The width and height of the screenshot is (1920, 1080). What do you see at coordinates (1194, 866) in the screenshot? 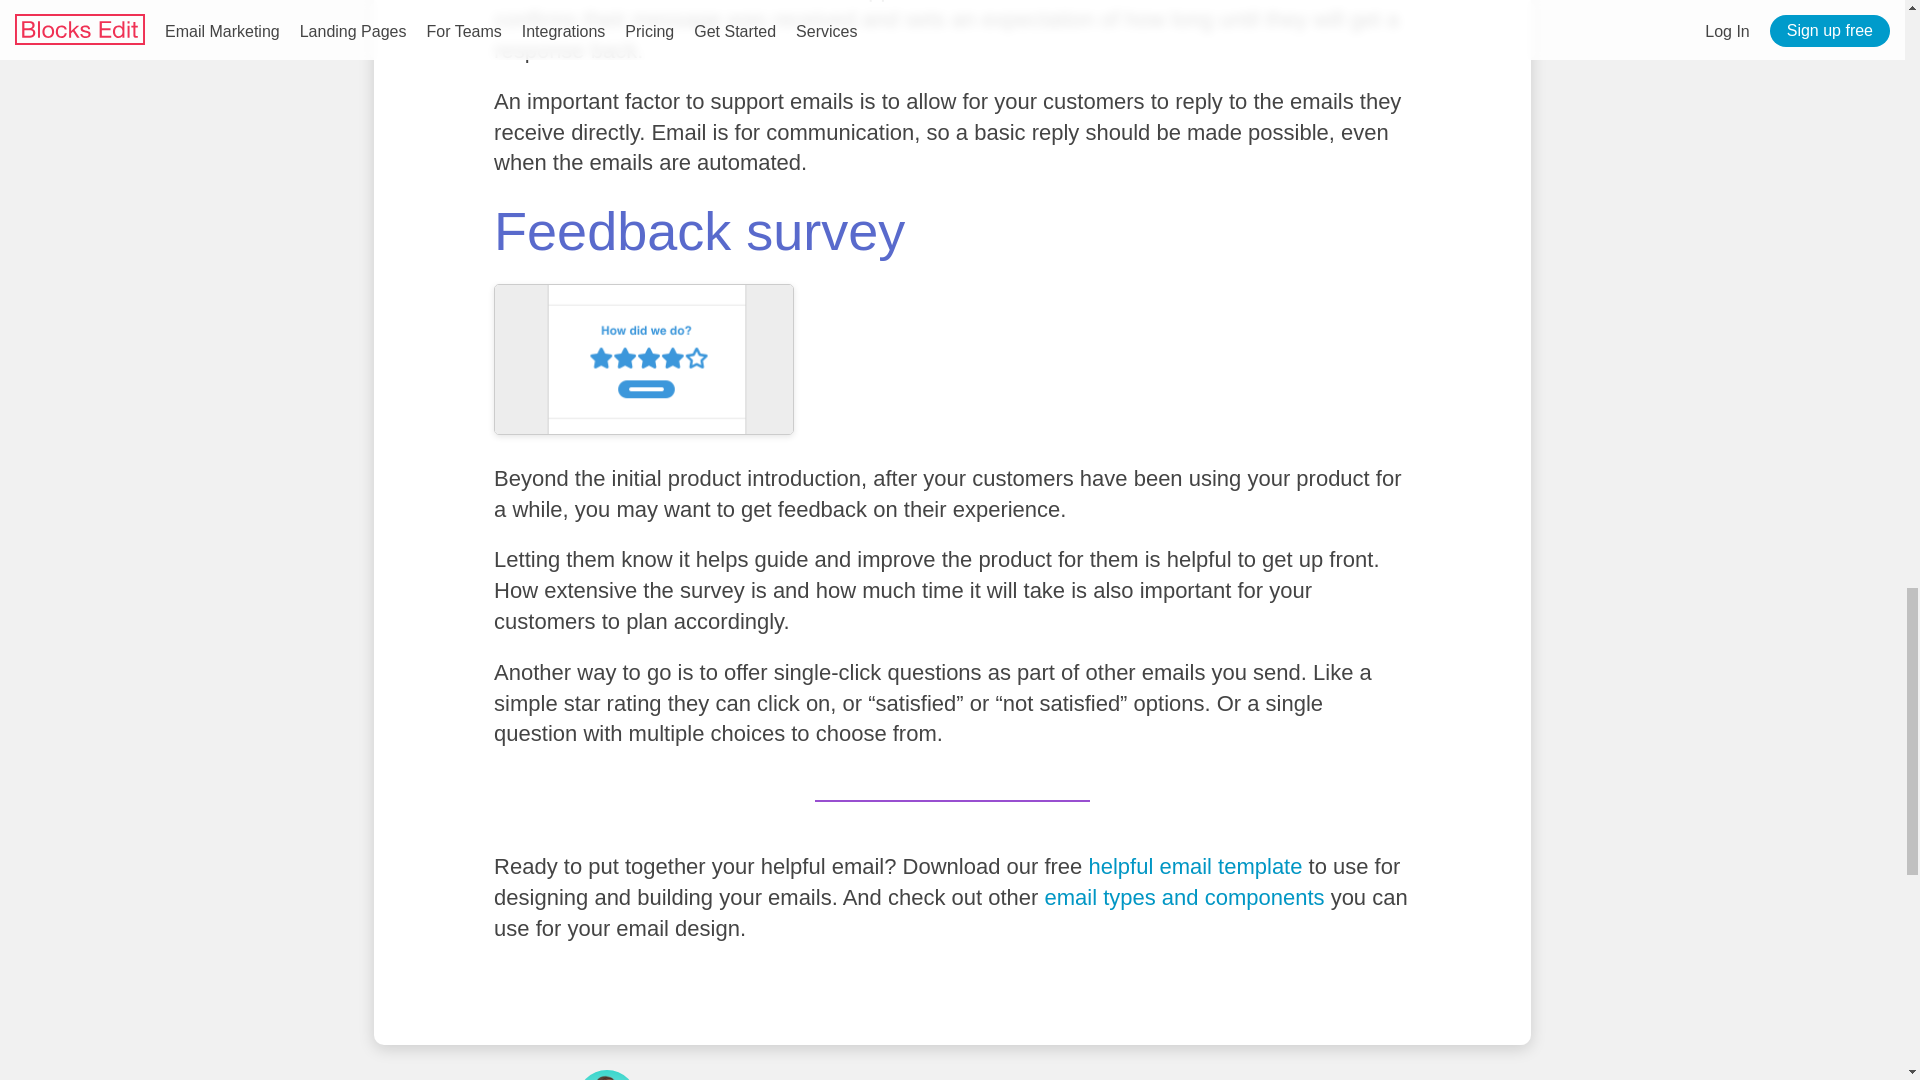
I see `helpful email template` at bounding box center [1194, 866].